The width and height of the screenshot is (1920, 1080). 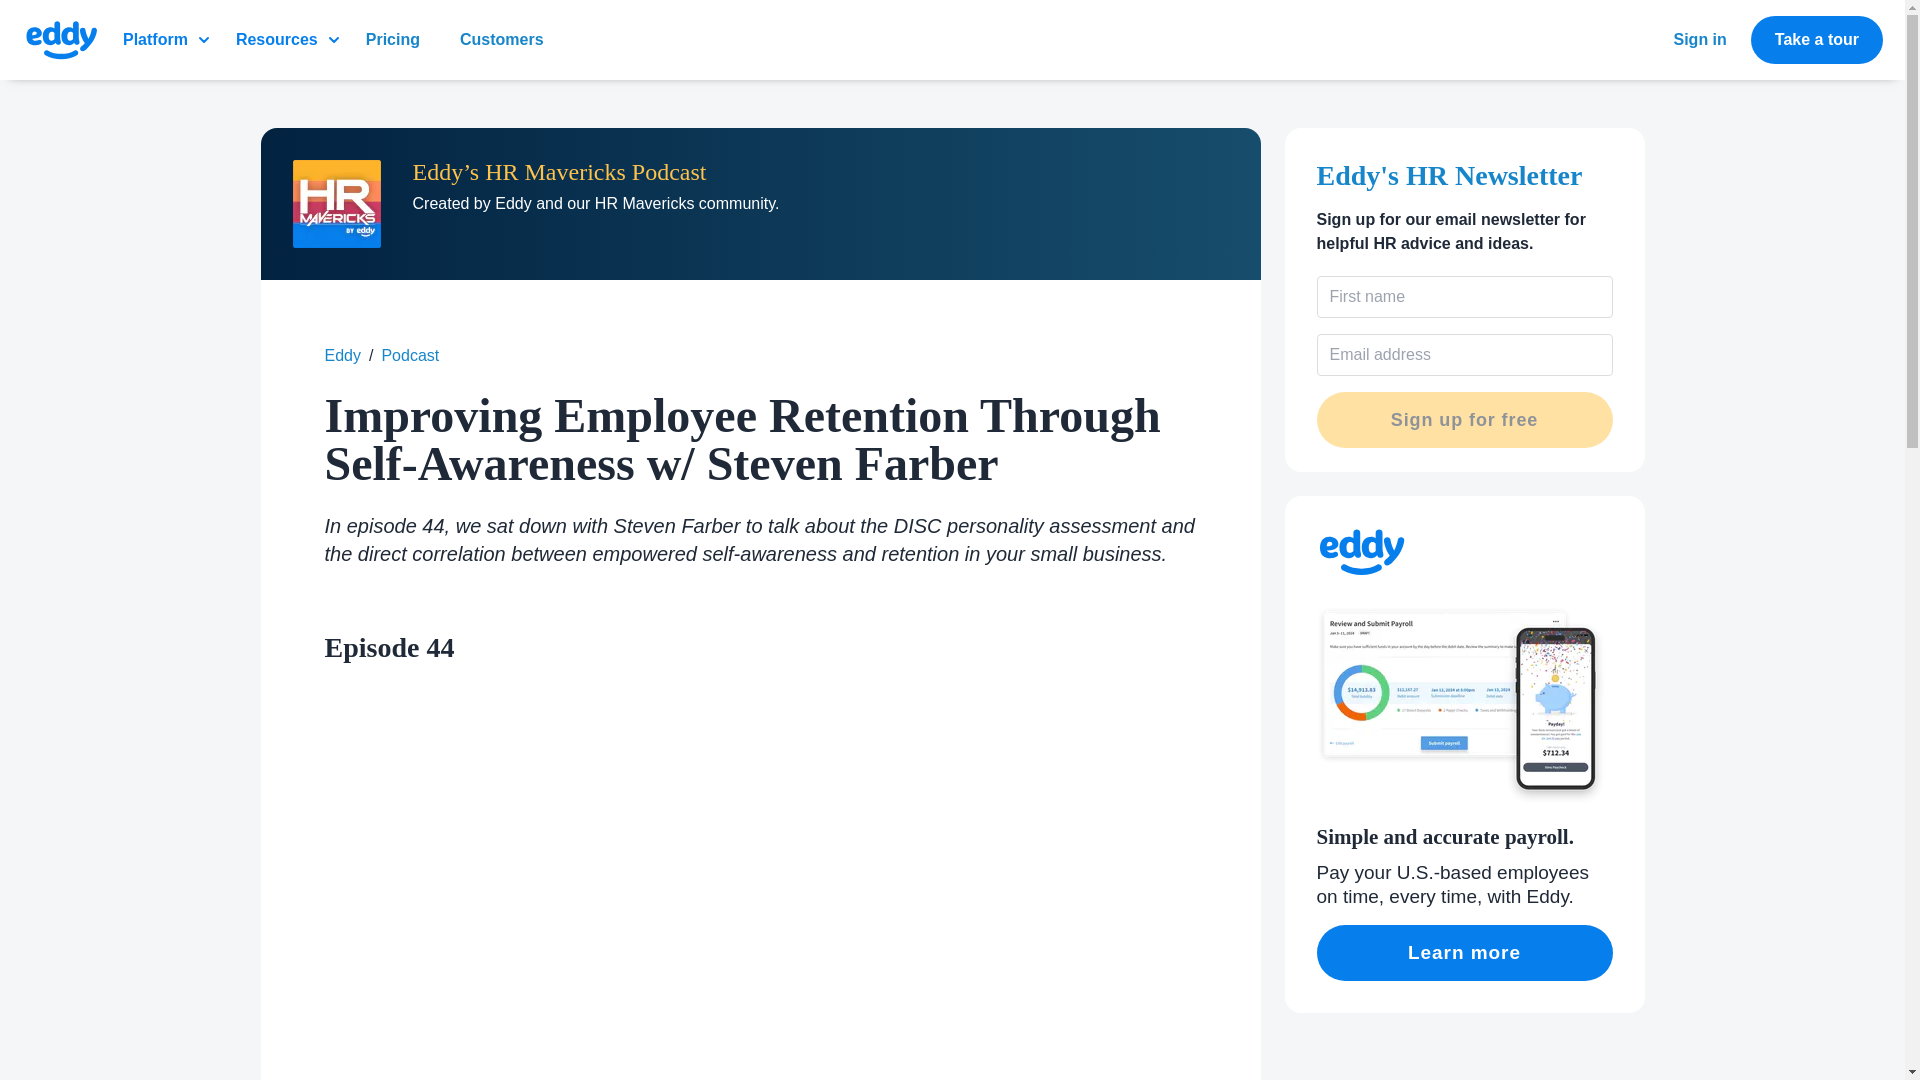 I want to click on Eddy, so click(x=342, y=356).